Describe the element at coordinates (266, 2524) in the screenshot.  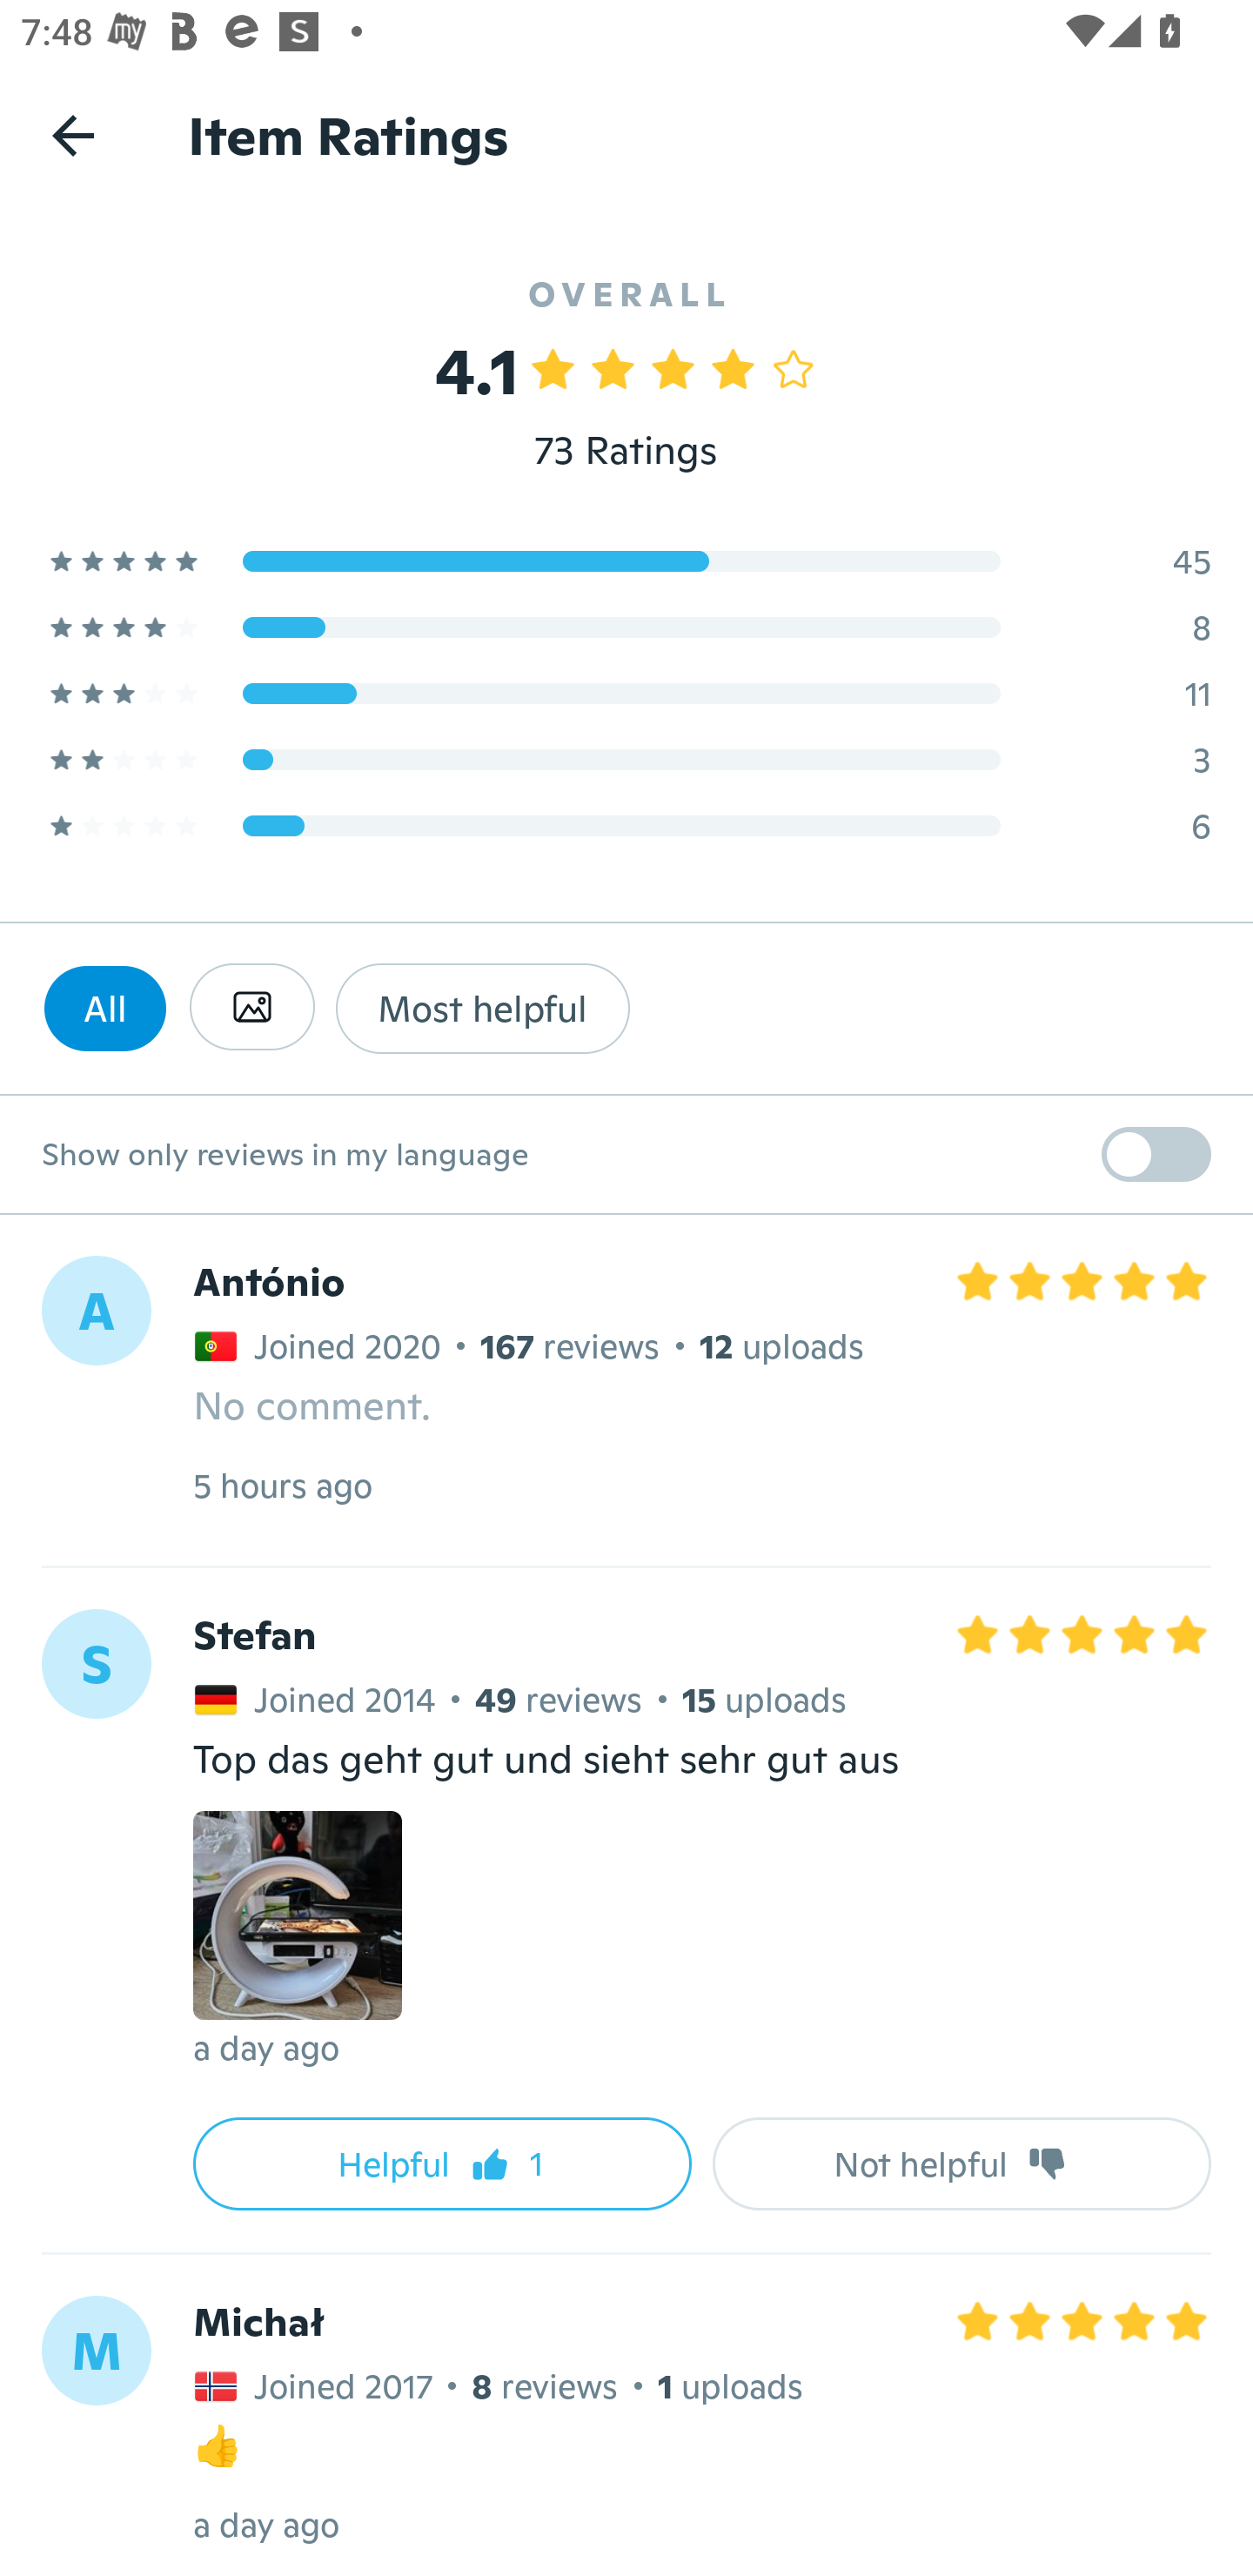
I see `a day ago` at that location.